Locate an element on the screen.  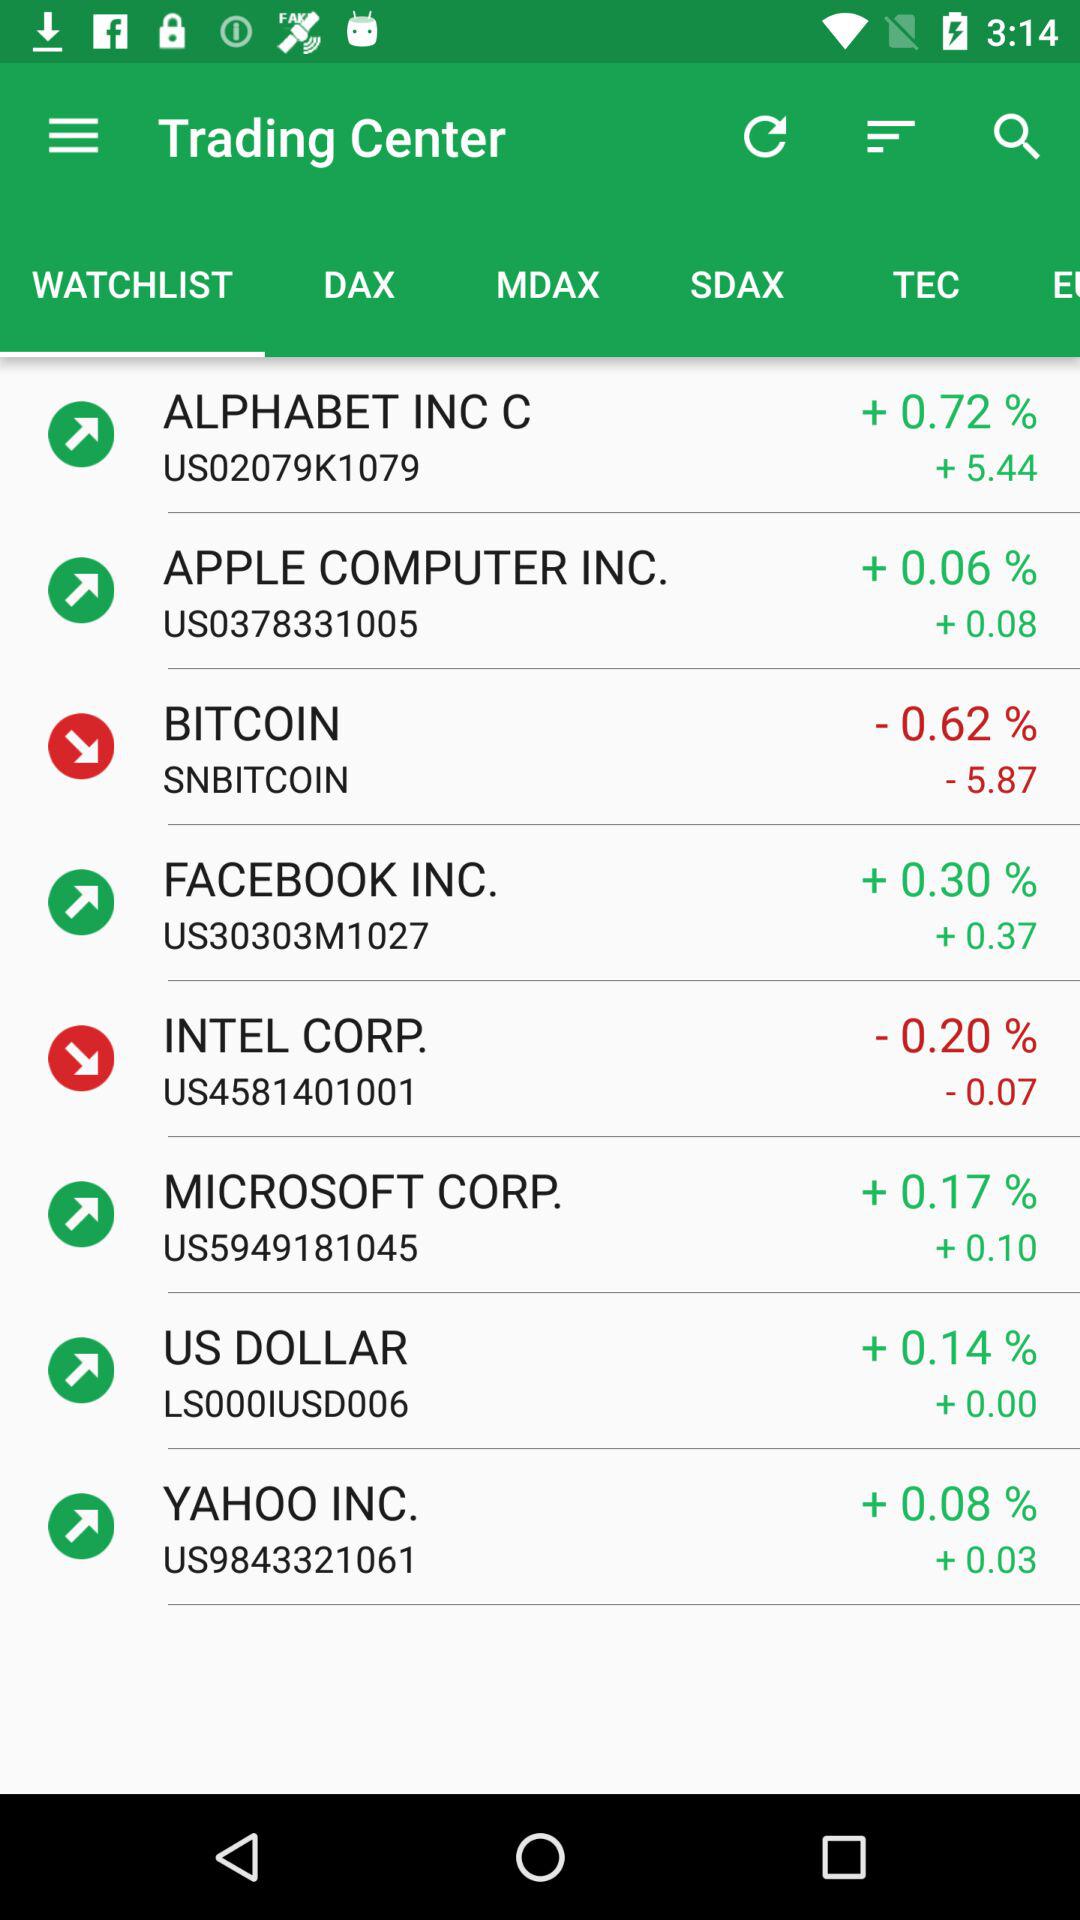
turn on icon next to the trading center app is located at coordinates (73, 136).